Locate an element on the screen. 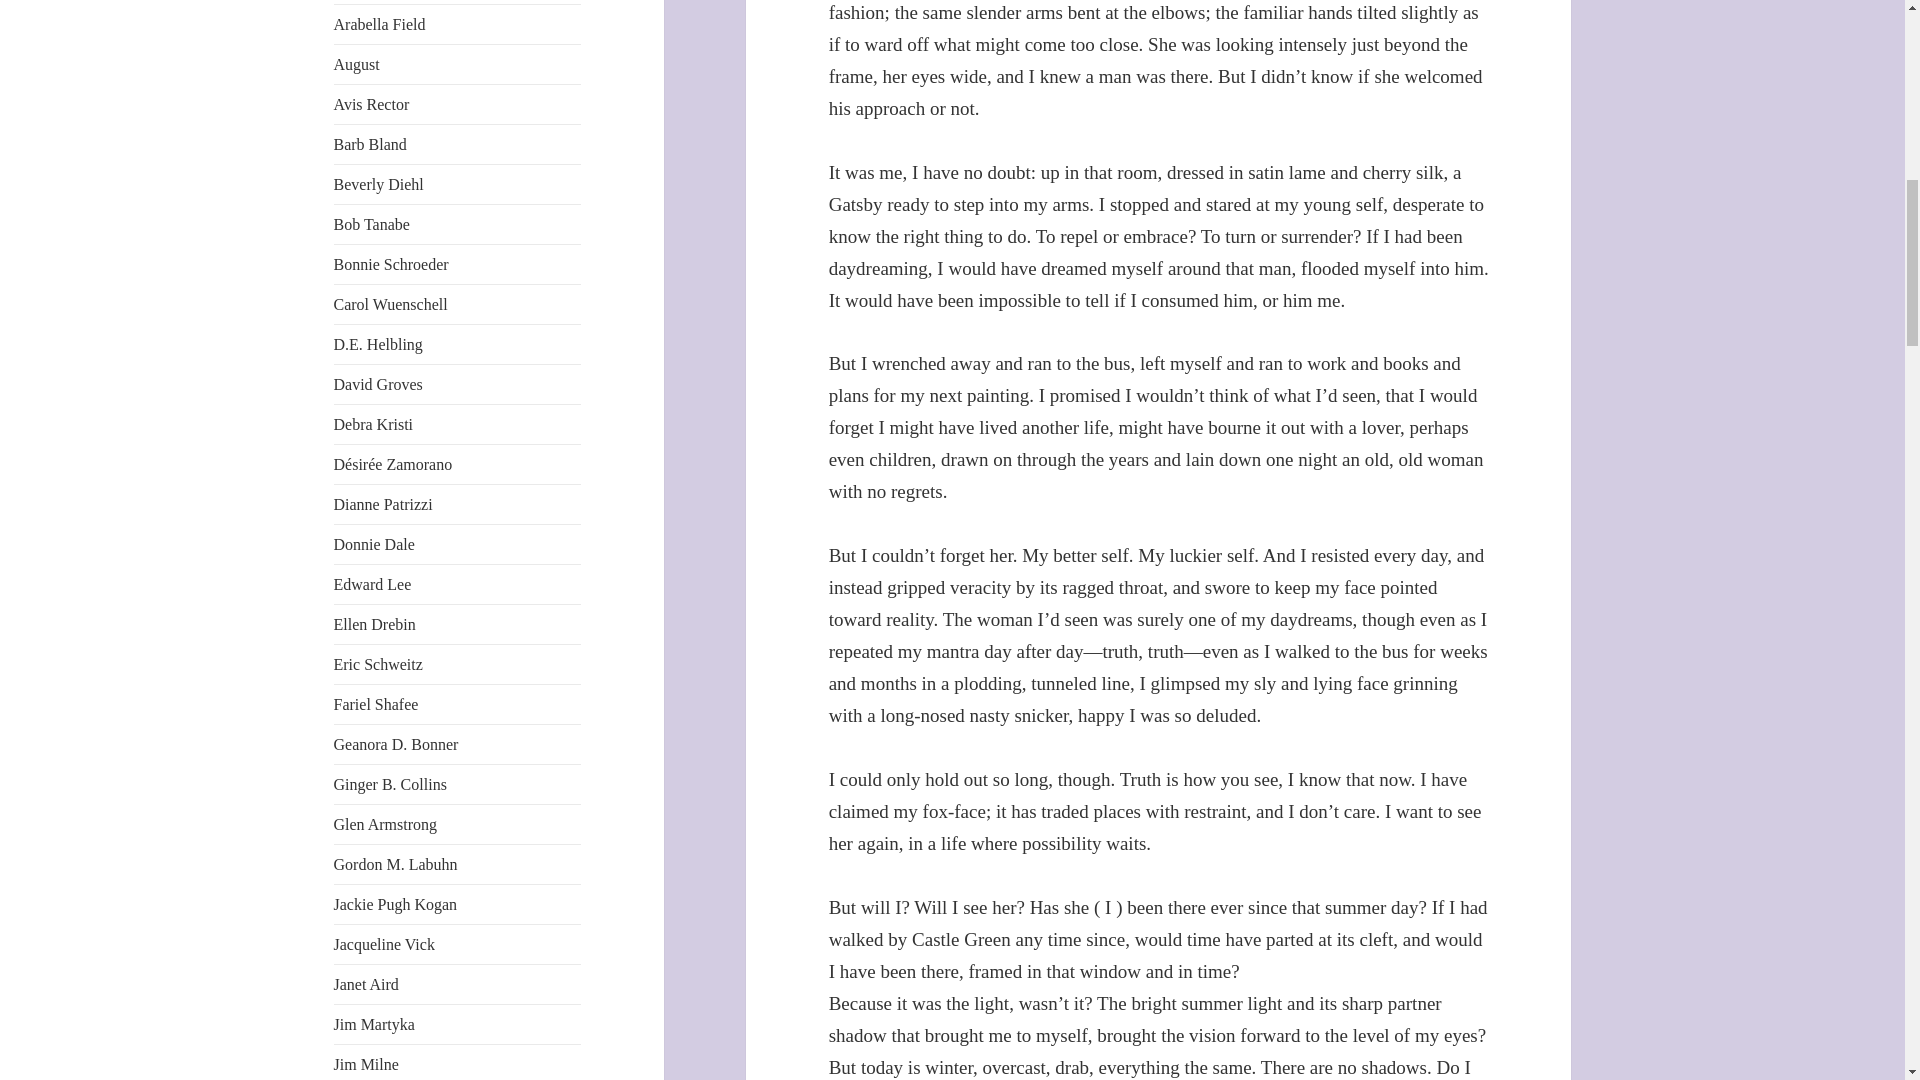  Bob Tanabe is located at coordinates (372, 224).